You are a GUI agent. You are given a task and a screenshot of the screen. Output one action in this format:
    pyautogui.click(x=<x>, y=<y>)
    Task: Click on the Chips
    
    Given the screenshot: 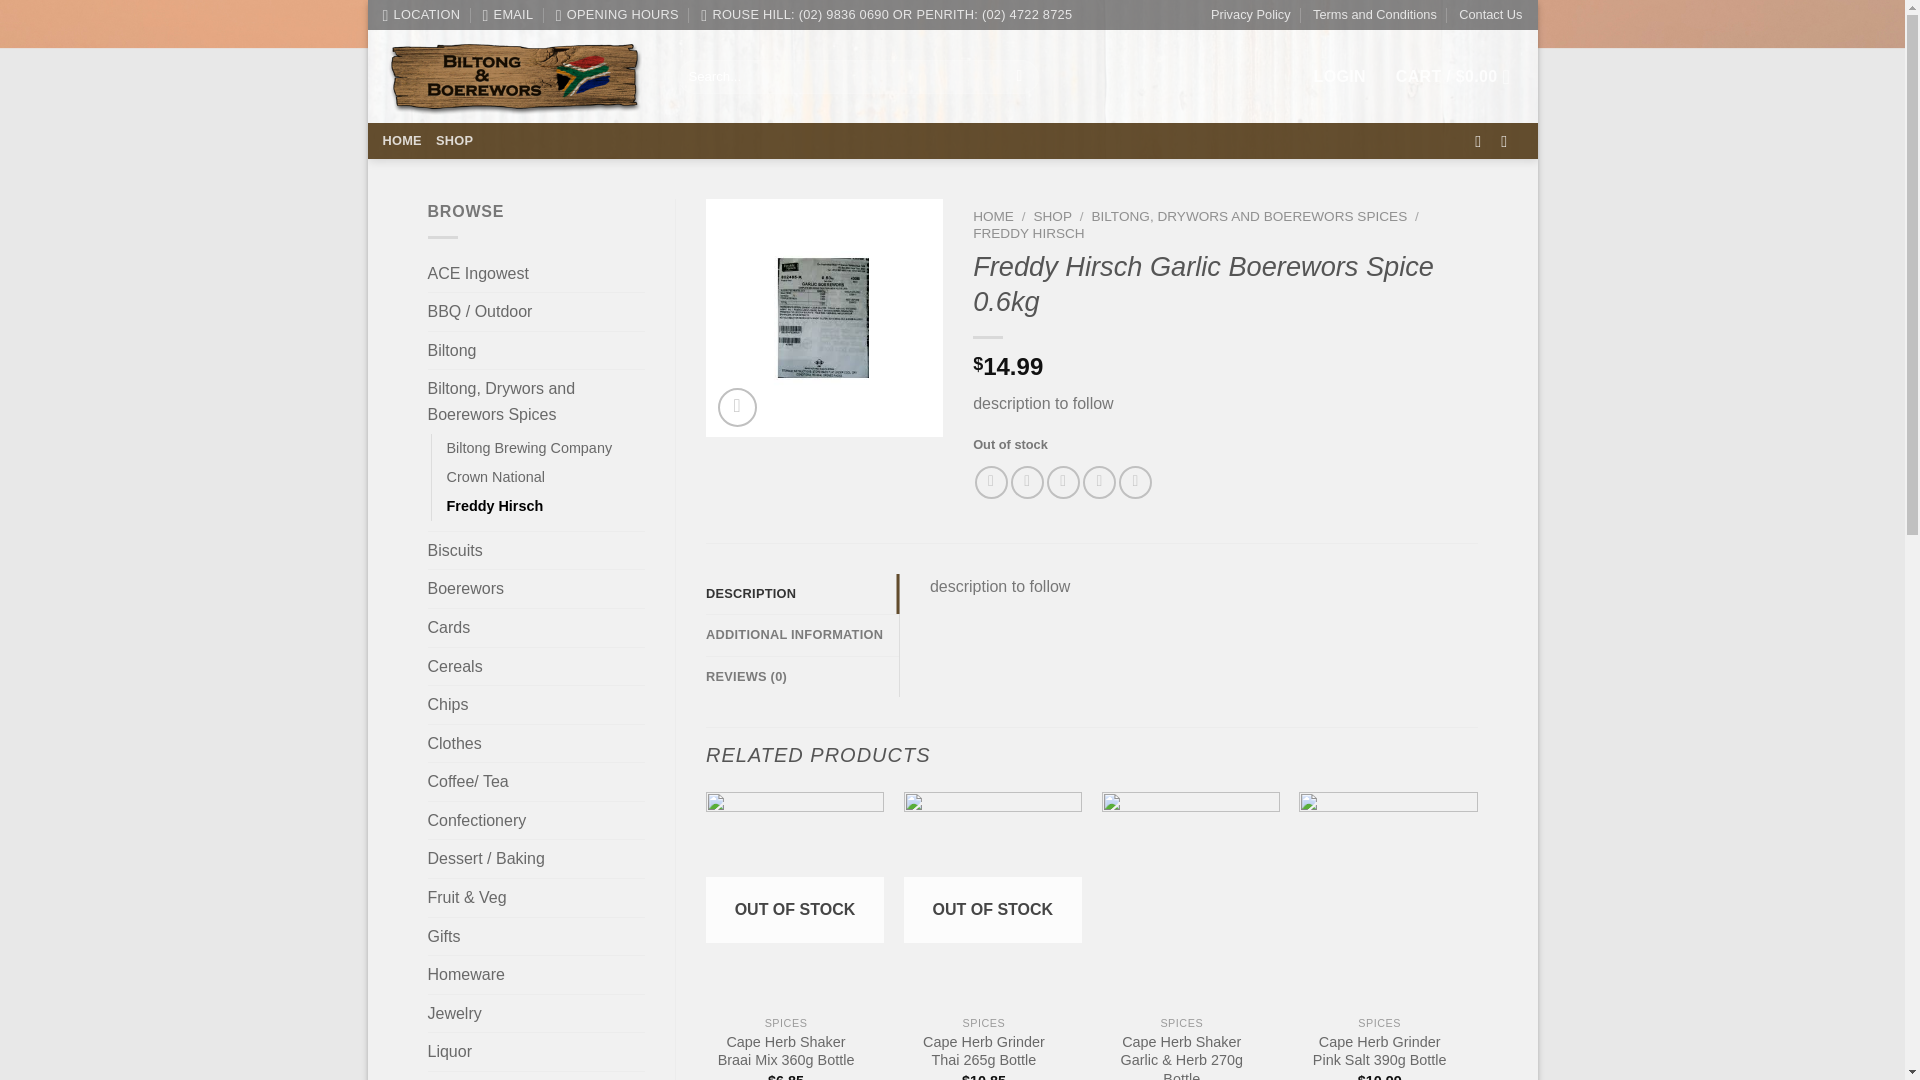 What is the action you would take?
    pyautogui.click(x=536, y=704)
    